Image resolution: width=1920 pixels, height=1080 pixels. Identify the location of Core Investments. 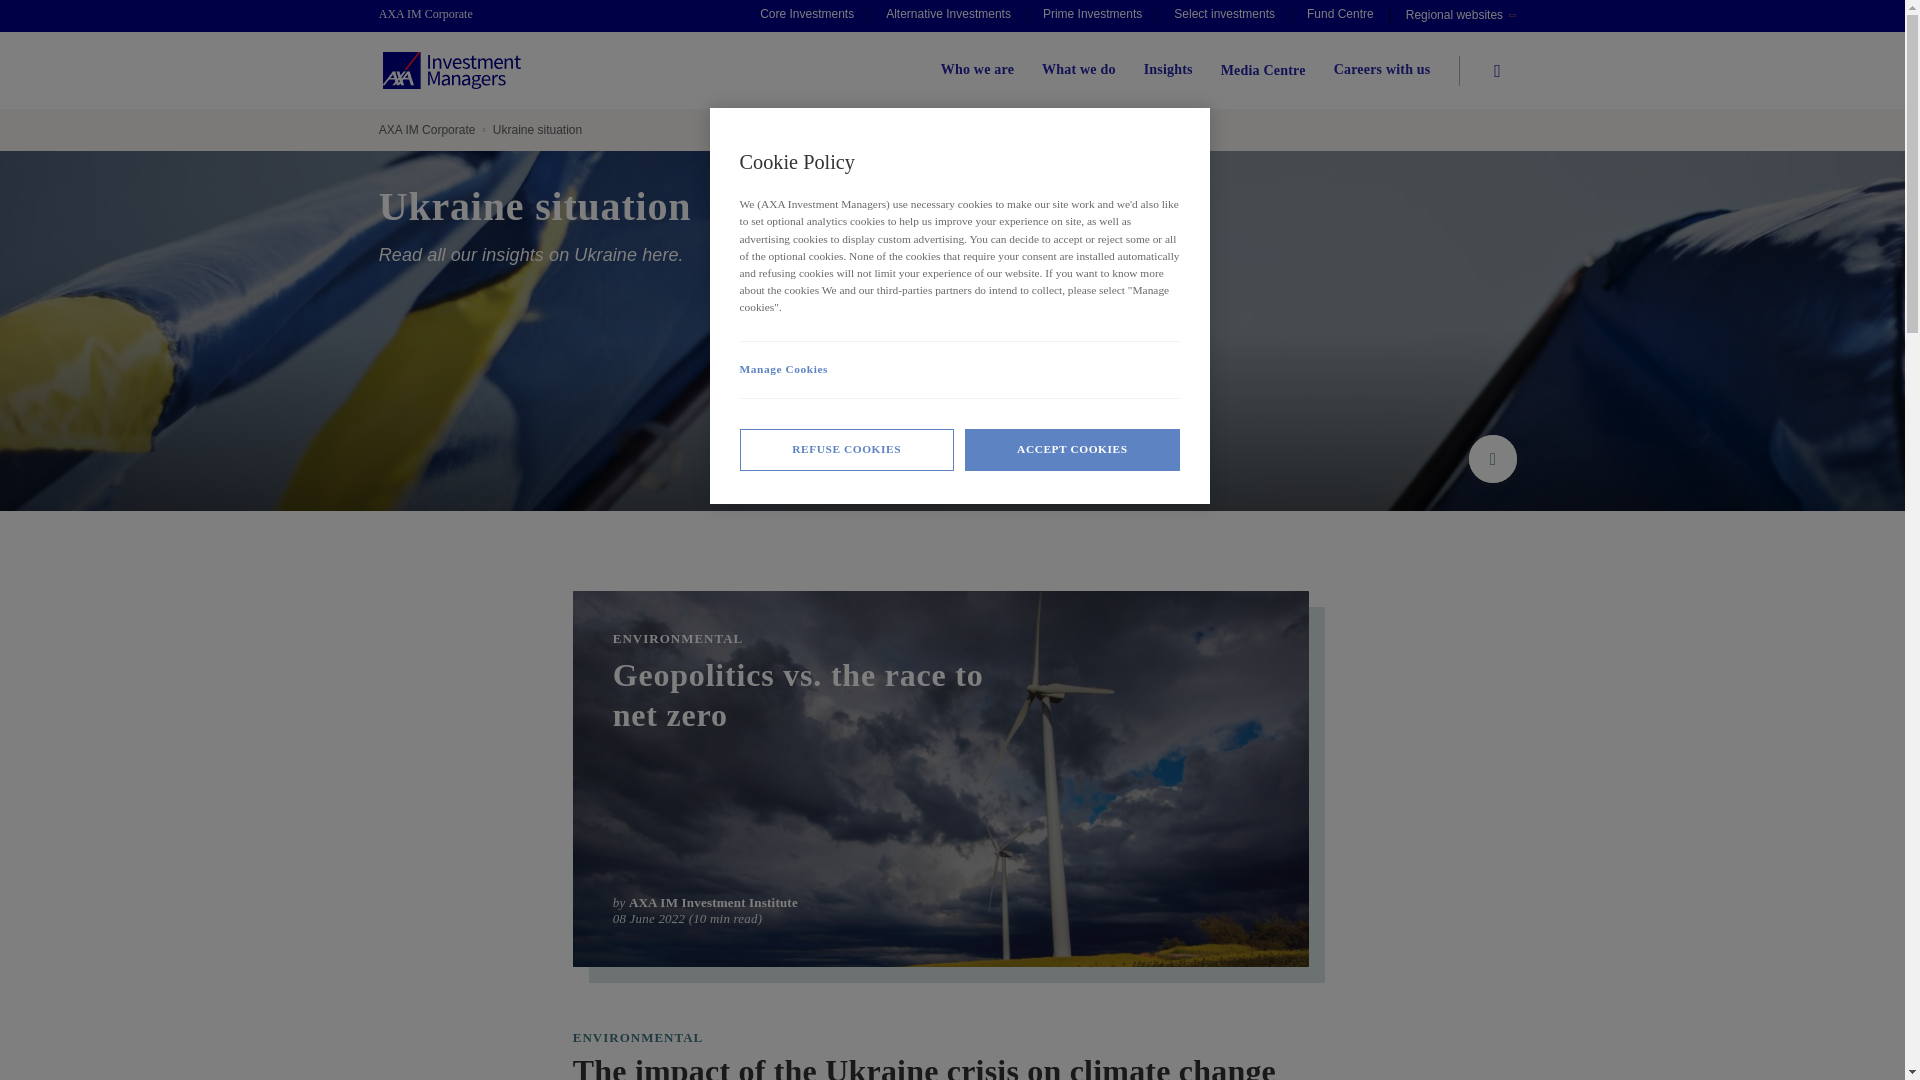
(806, 16).